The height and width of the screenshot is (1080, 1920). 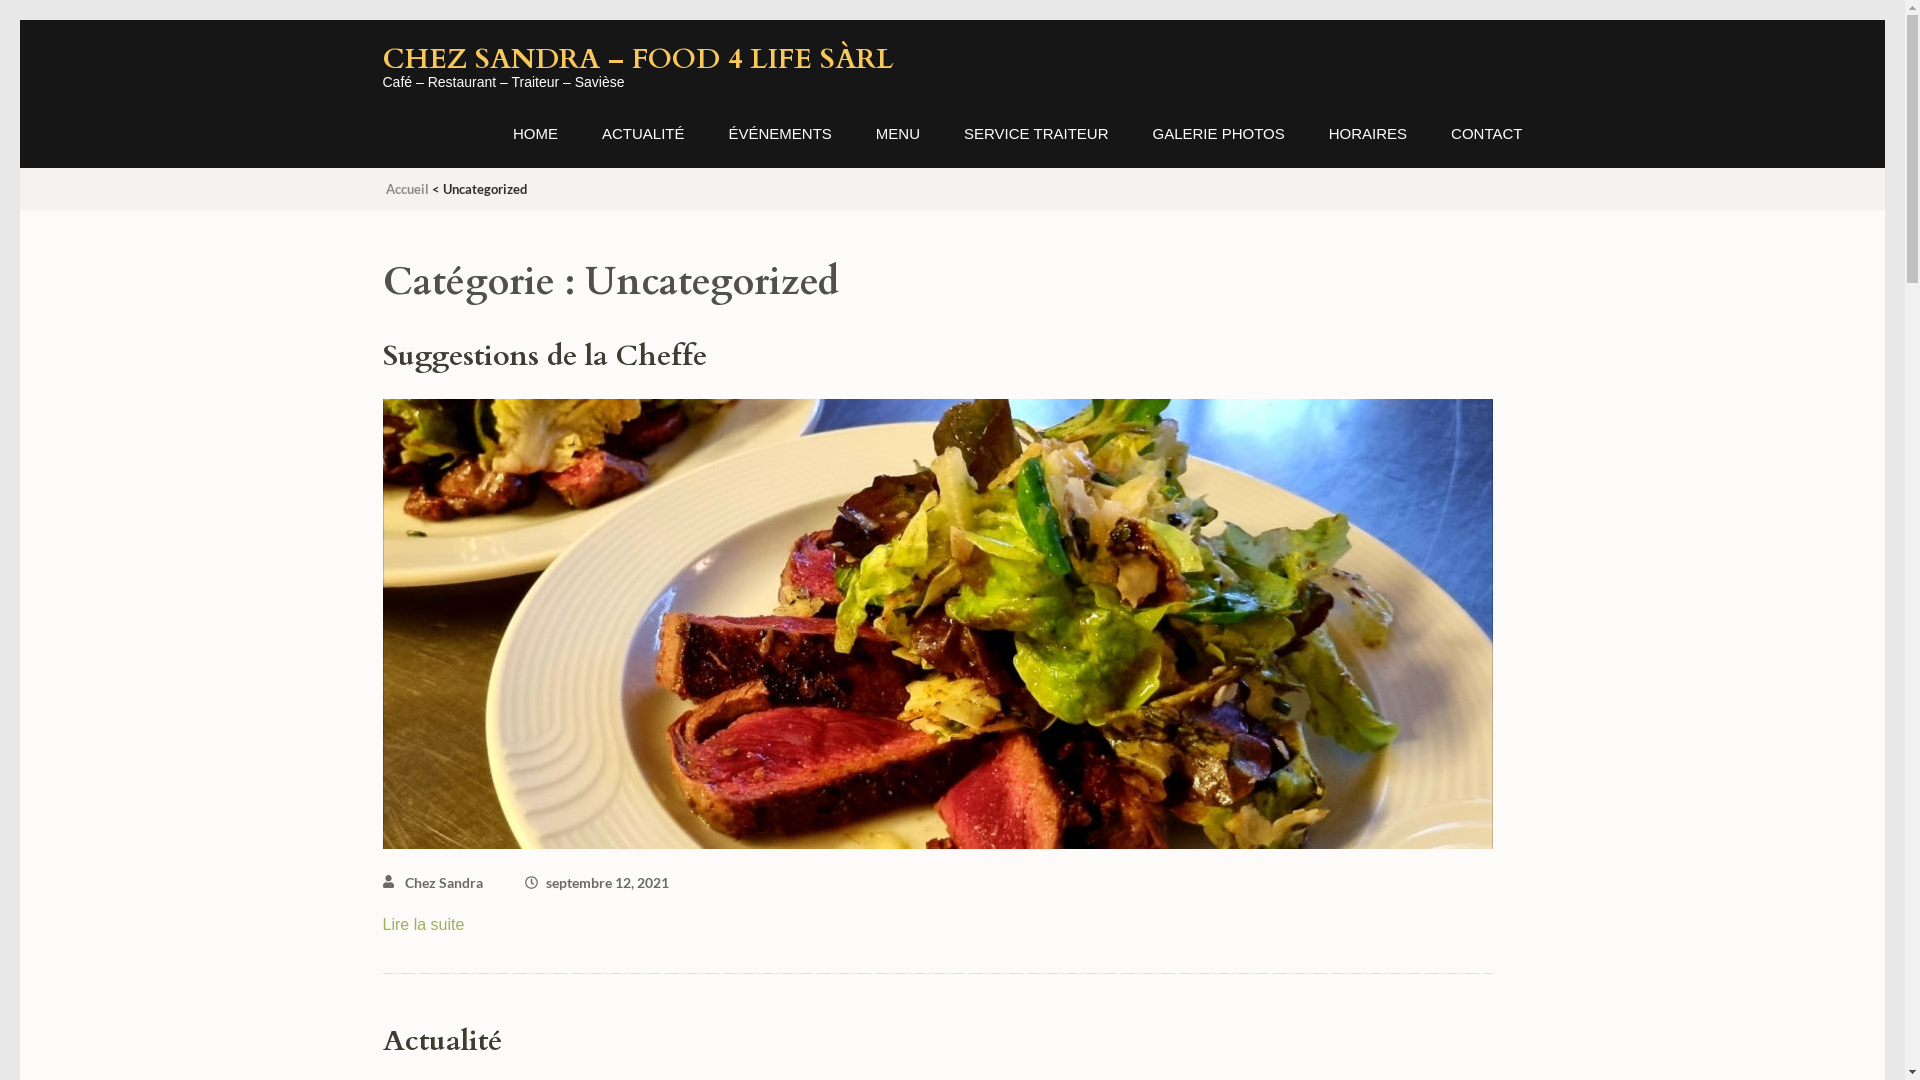 I want to click on Accueil, so click(x=408, y=189).